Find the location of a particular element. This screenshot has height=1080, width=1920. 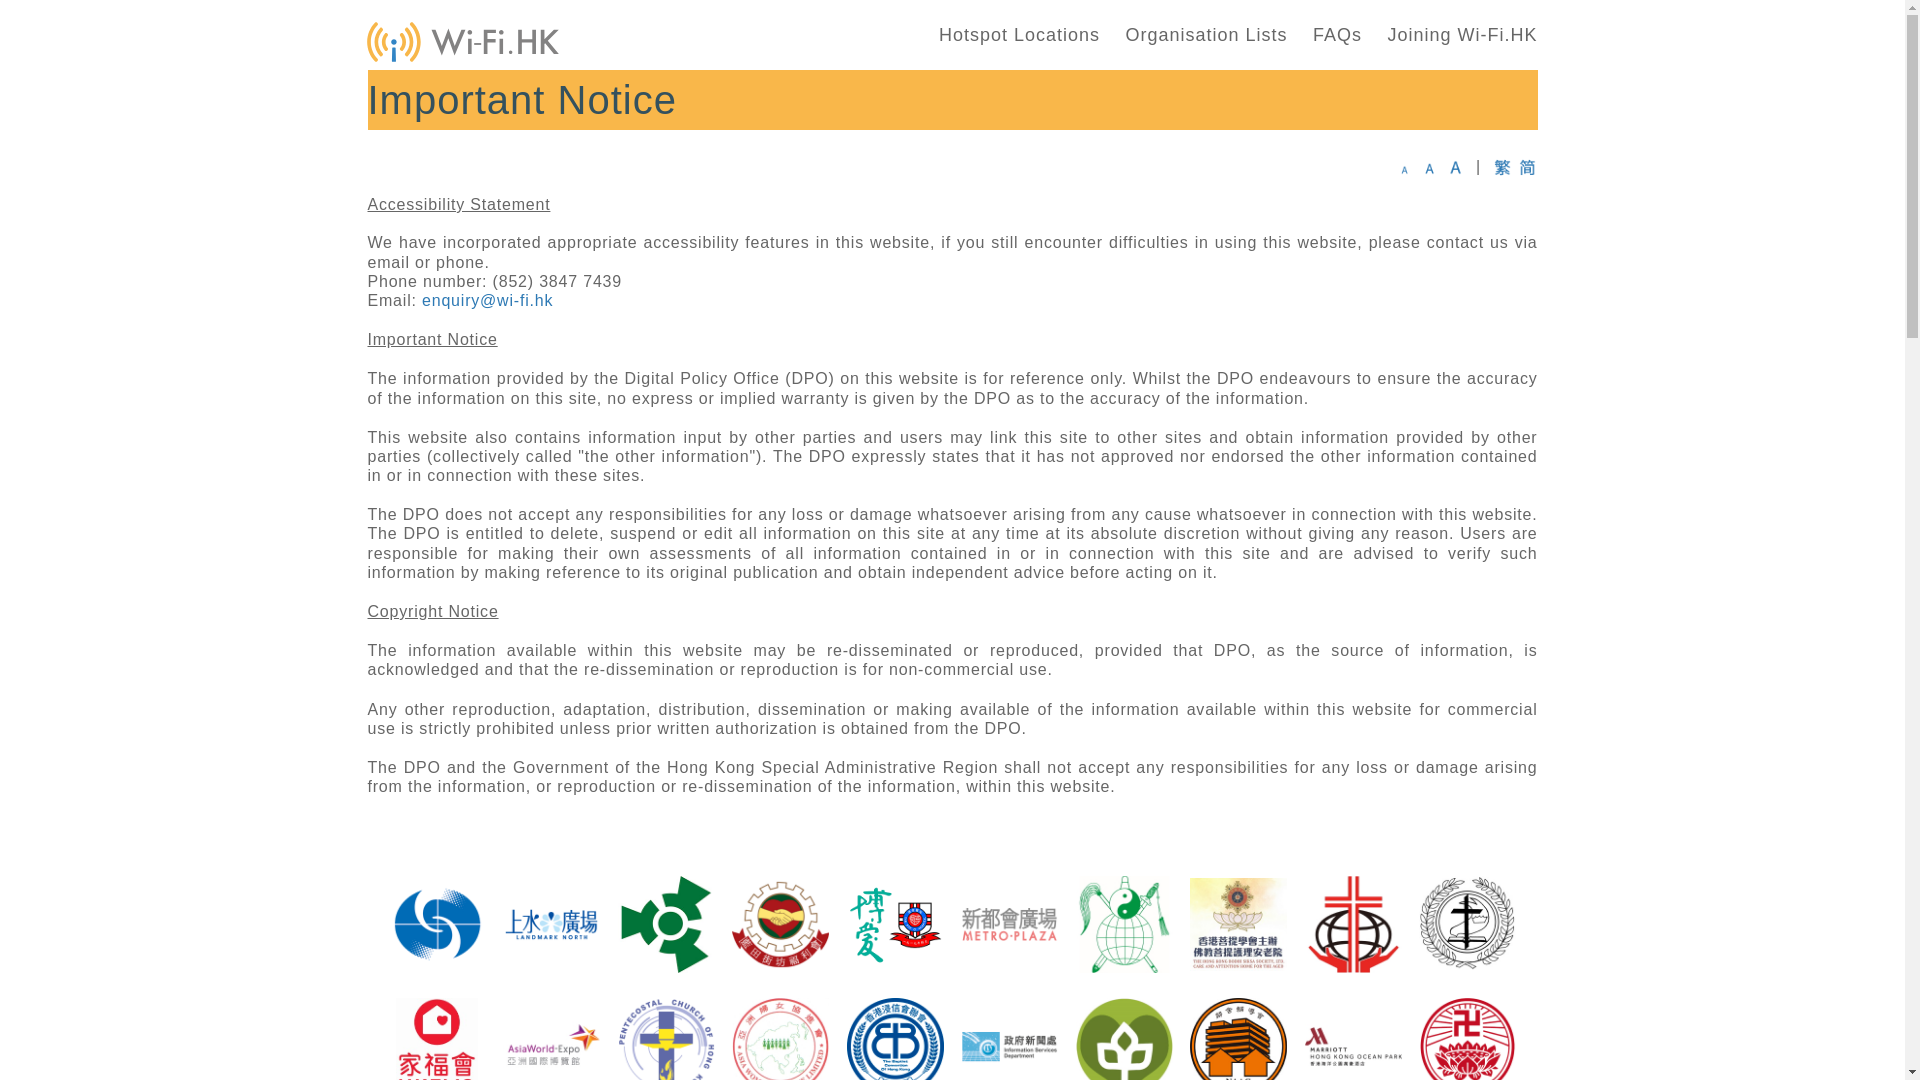

Joining Wi-Fi.HK is located at coordinates (1462, 34).